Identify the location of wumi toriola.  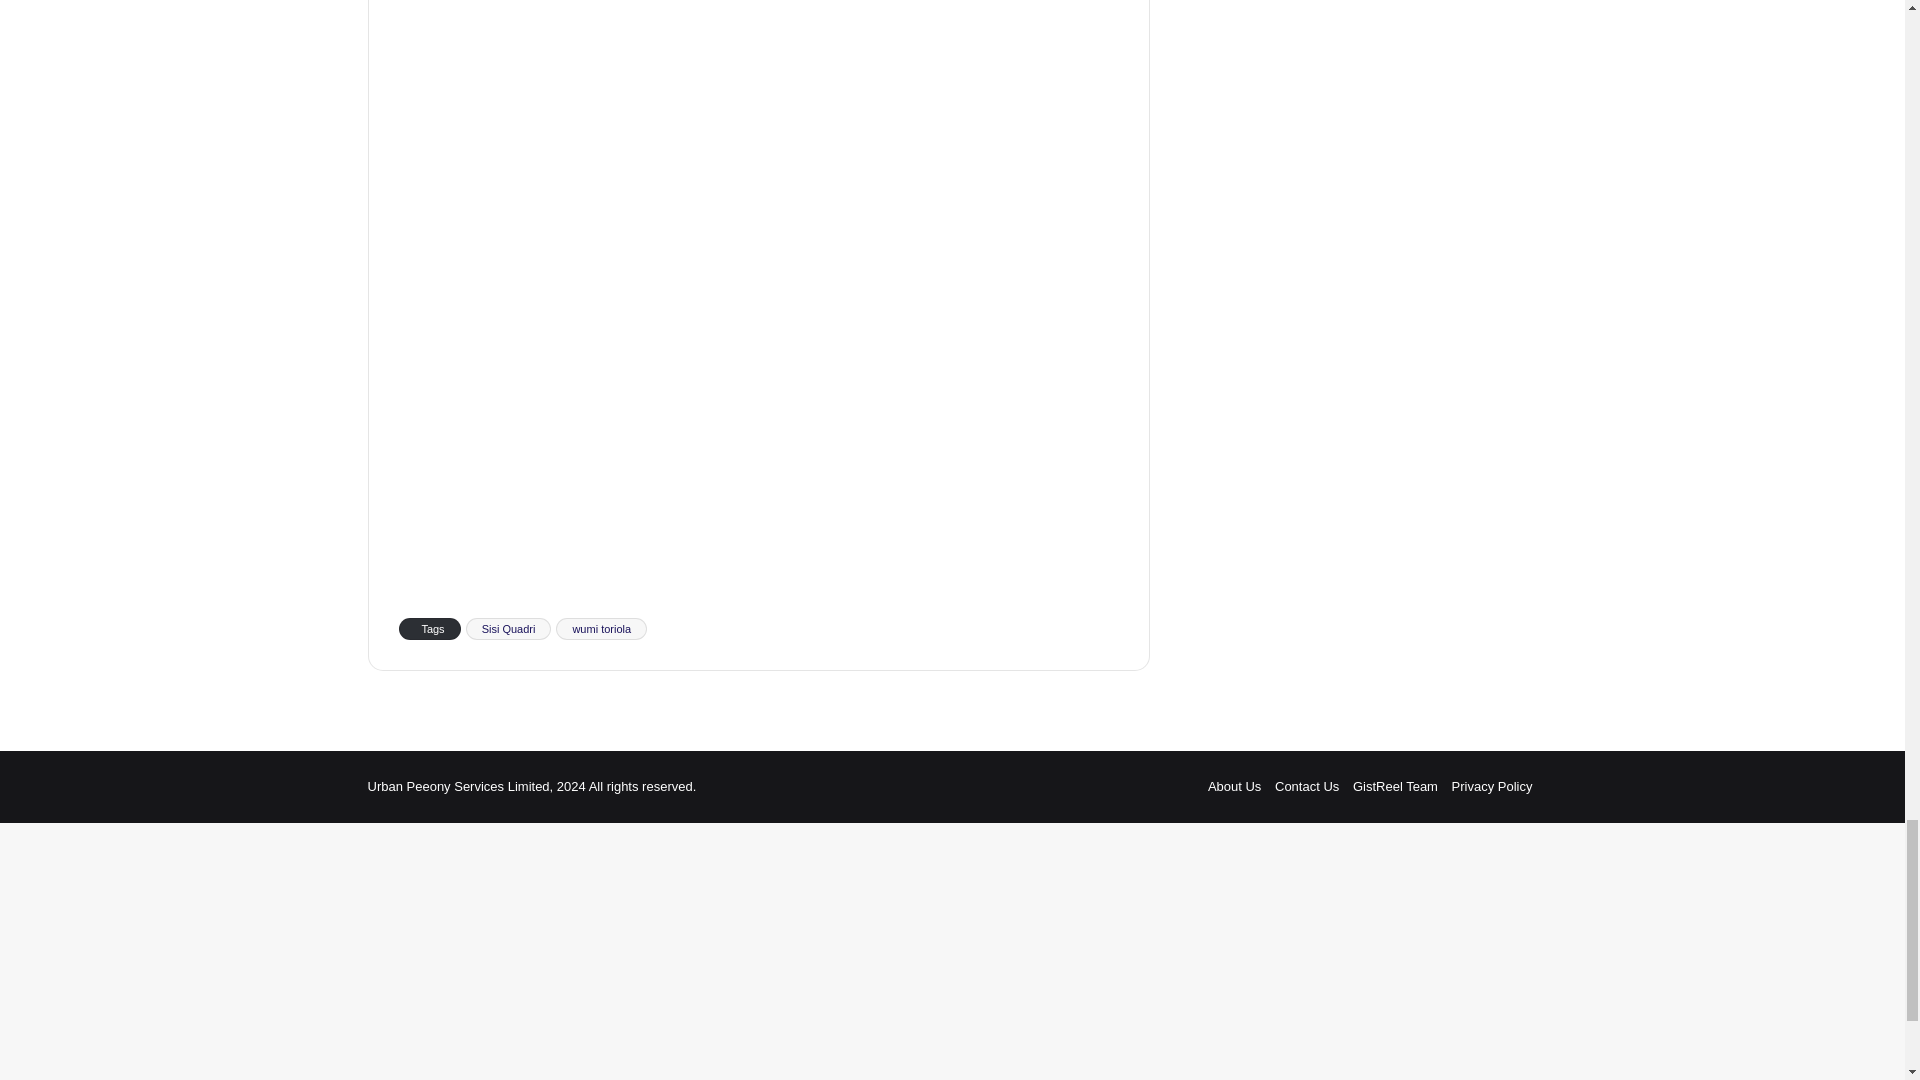
(602, 628).